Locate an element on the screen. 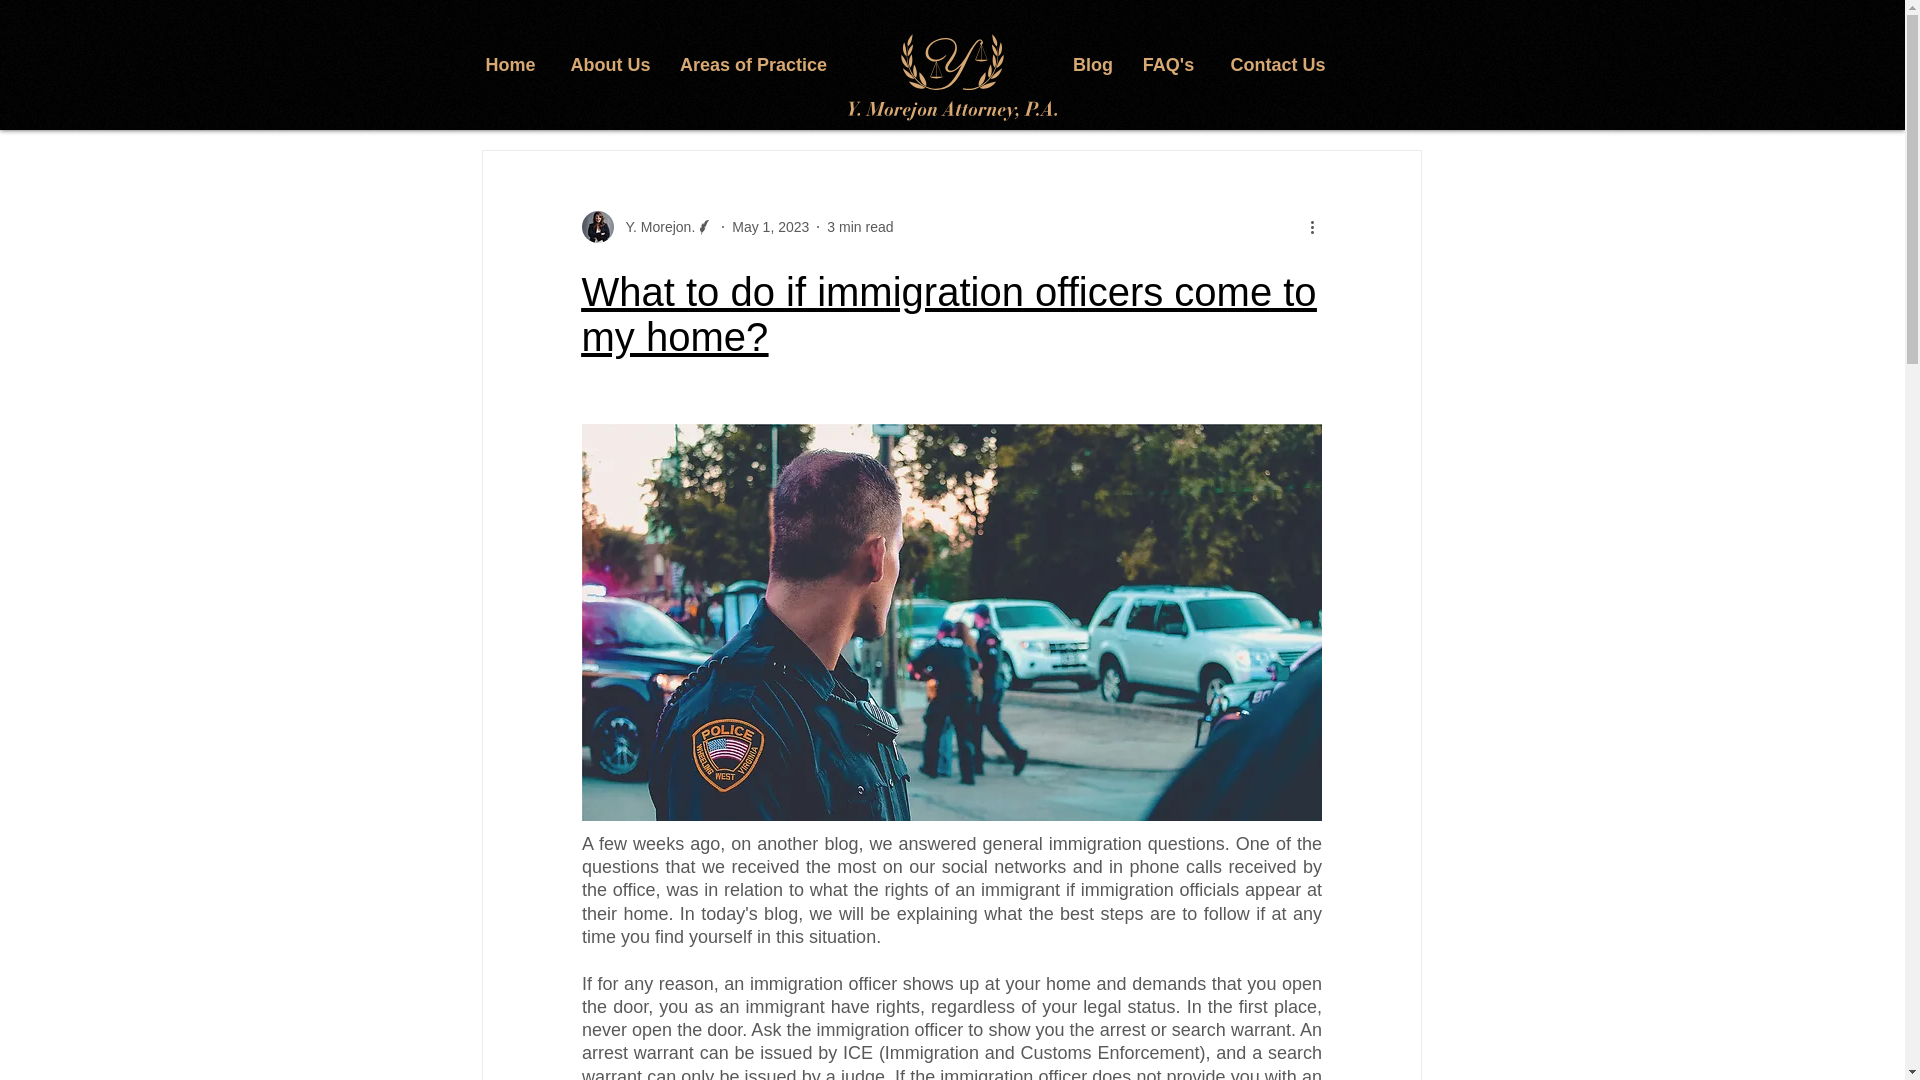  Areas of Practice is located at coordinates (754, 65).